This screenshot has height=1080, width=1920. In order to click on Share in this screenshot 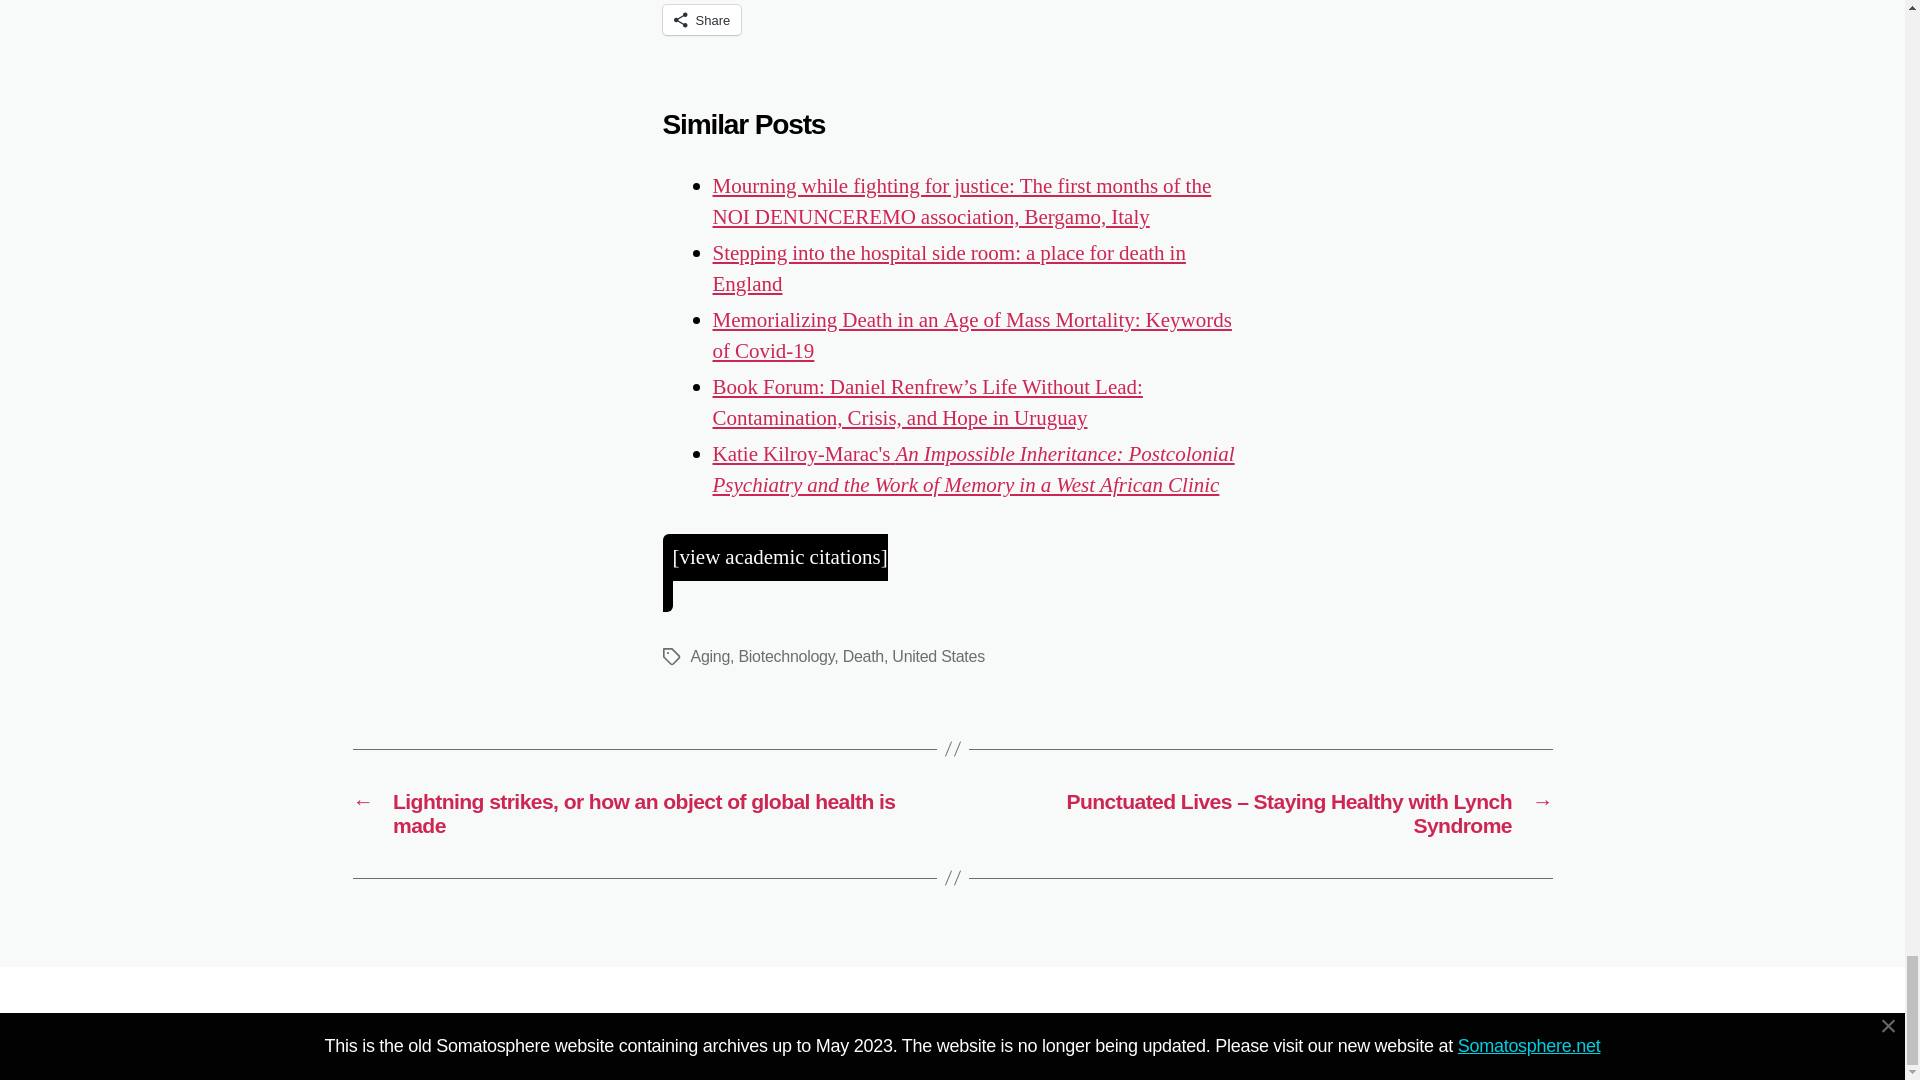, I will do `click(702, 20)`.